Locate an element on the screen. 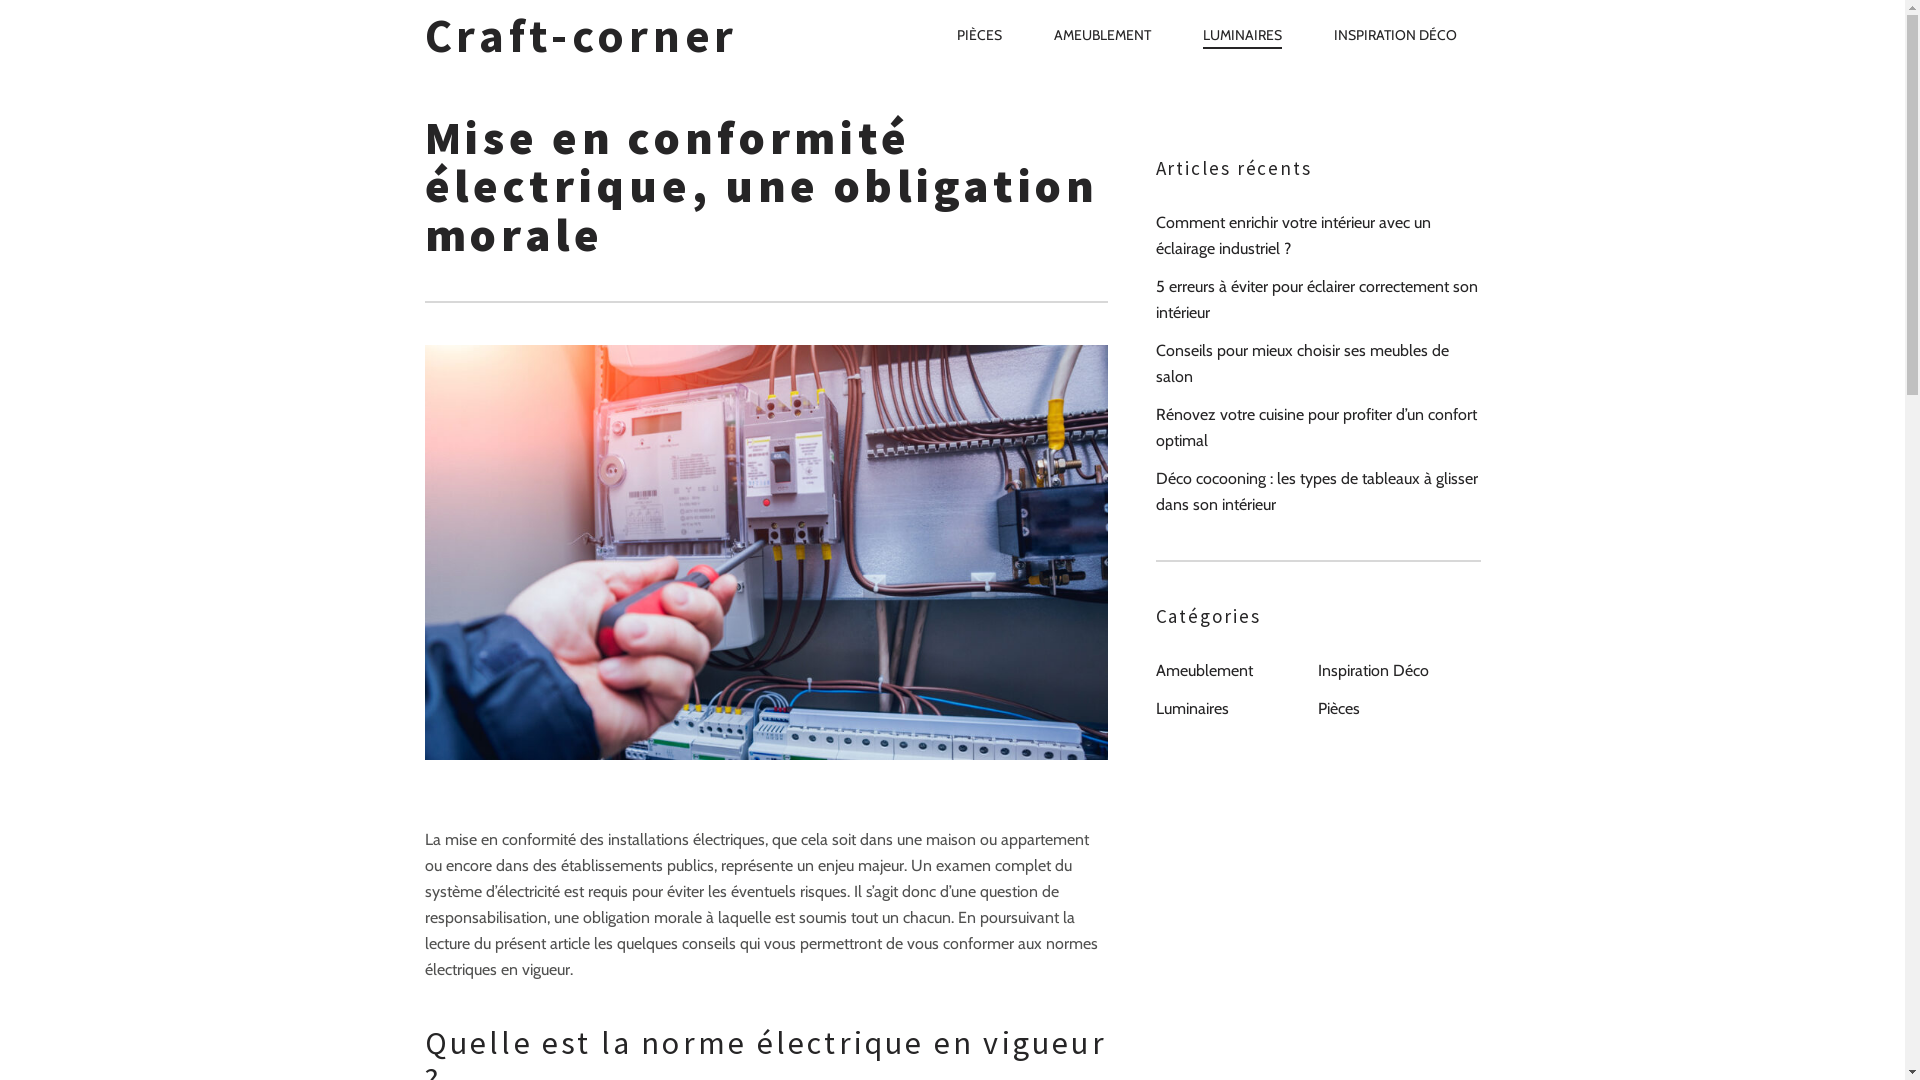 This screenshot has width=1920, height=1080. Craft-corner is located at coordinates (616, 36).